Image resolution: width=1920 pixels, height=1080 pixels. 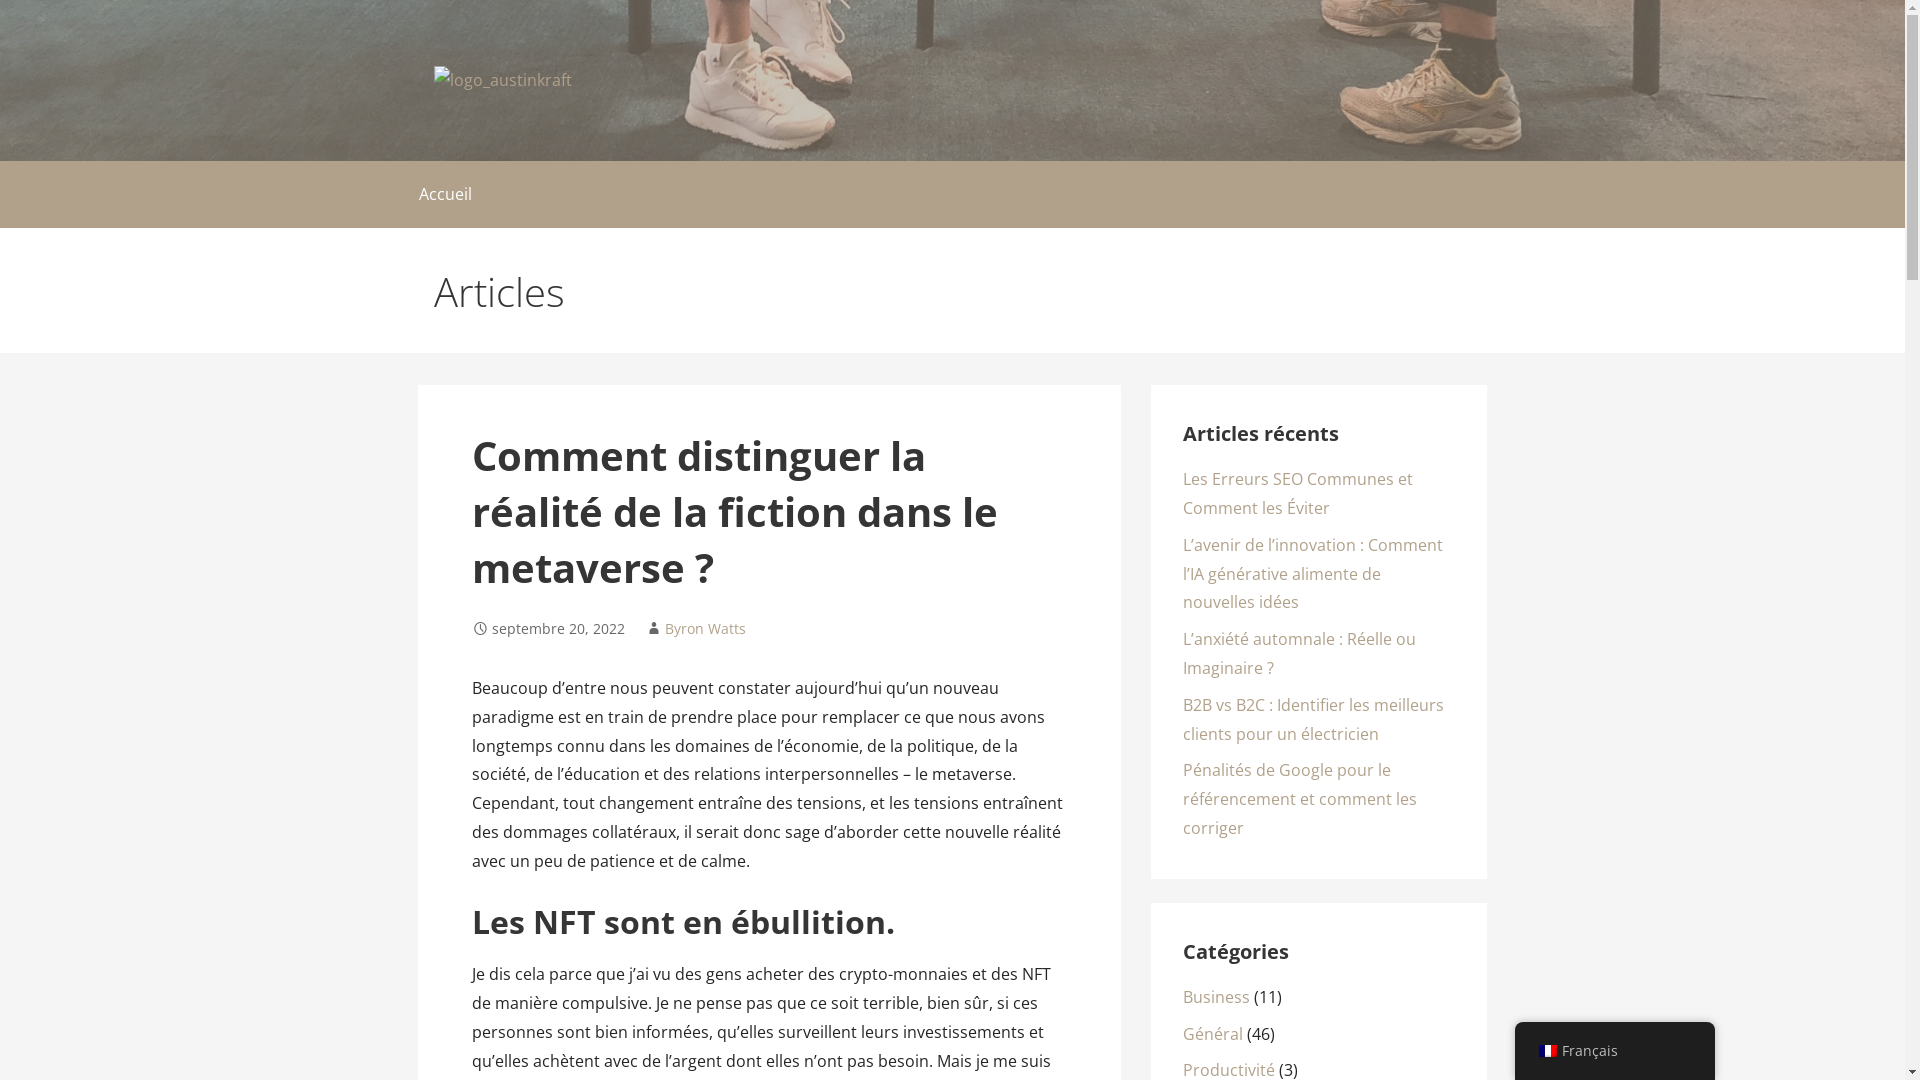 I want to click on Accueil, so click(x=444, y=194).